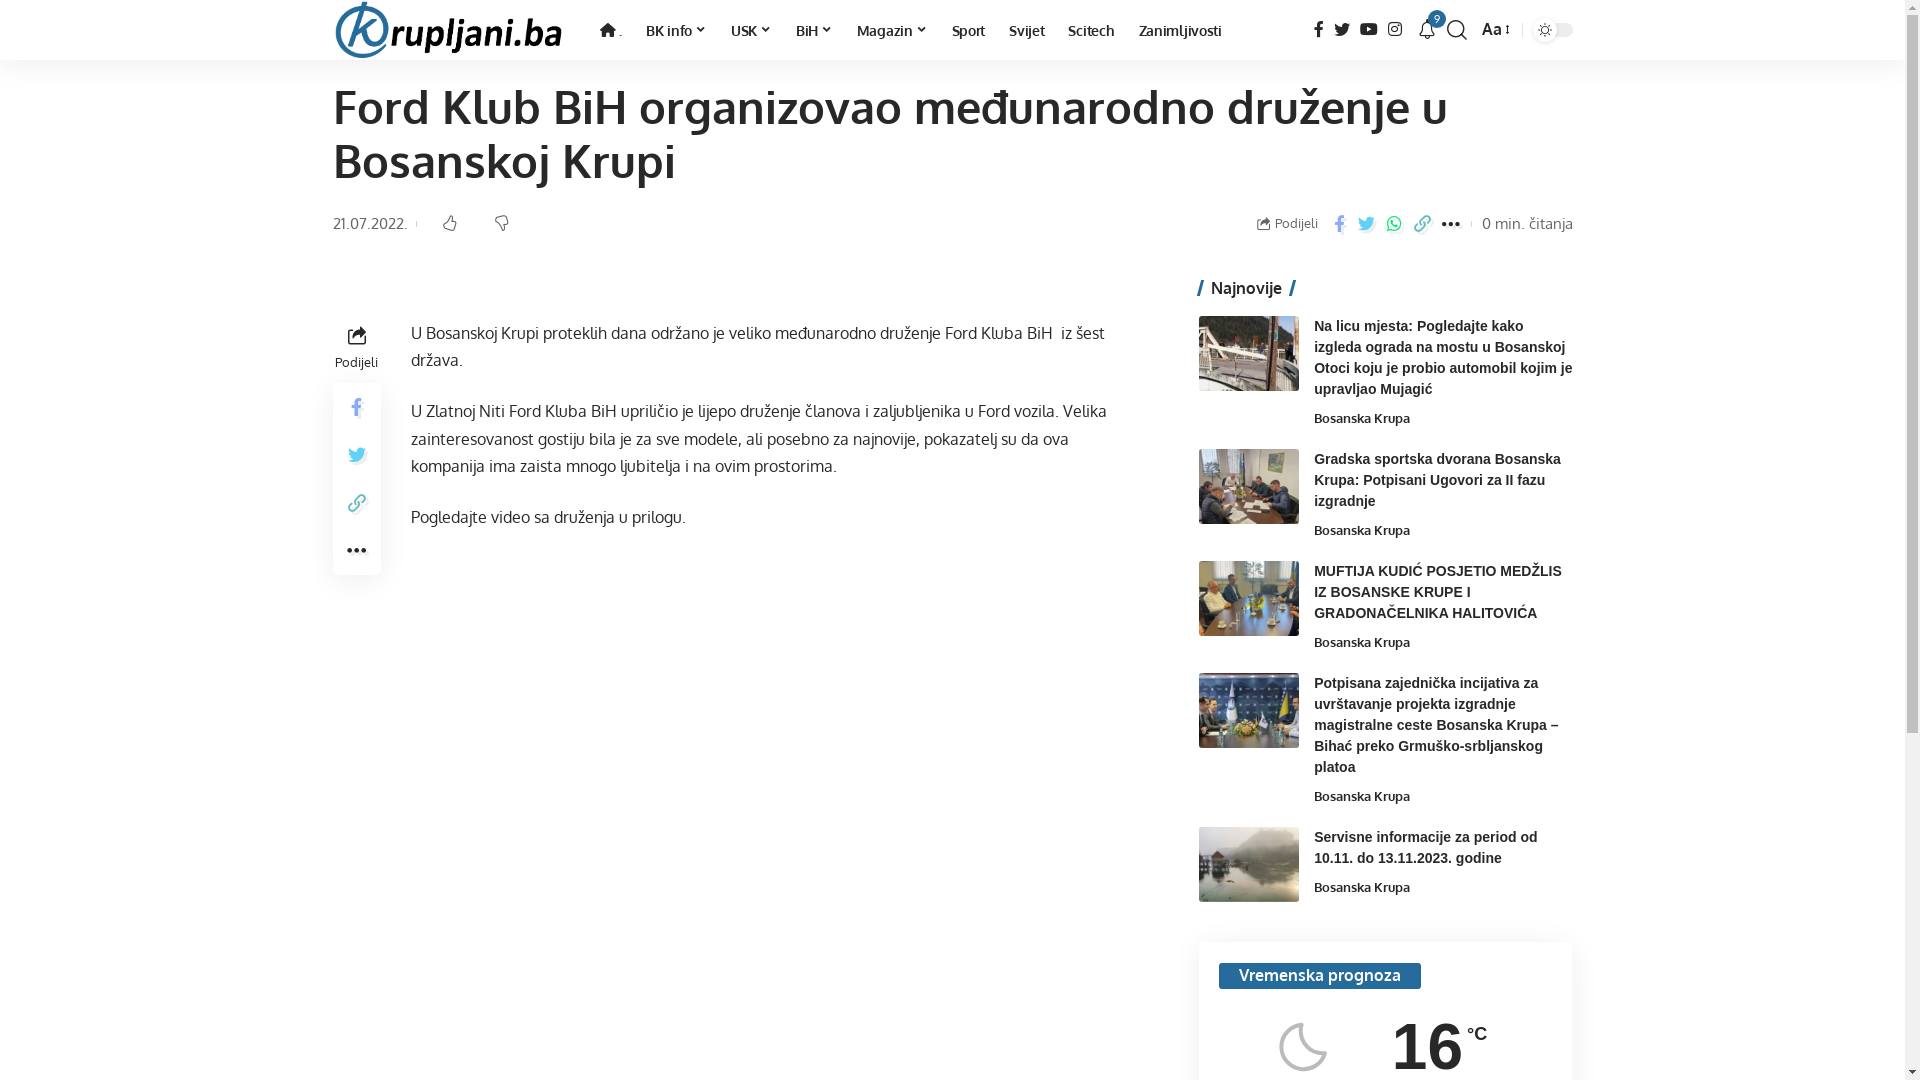 The image size is (1920, 1080). I want to click on Aa, so click(1494, 30).